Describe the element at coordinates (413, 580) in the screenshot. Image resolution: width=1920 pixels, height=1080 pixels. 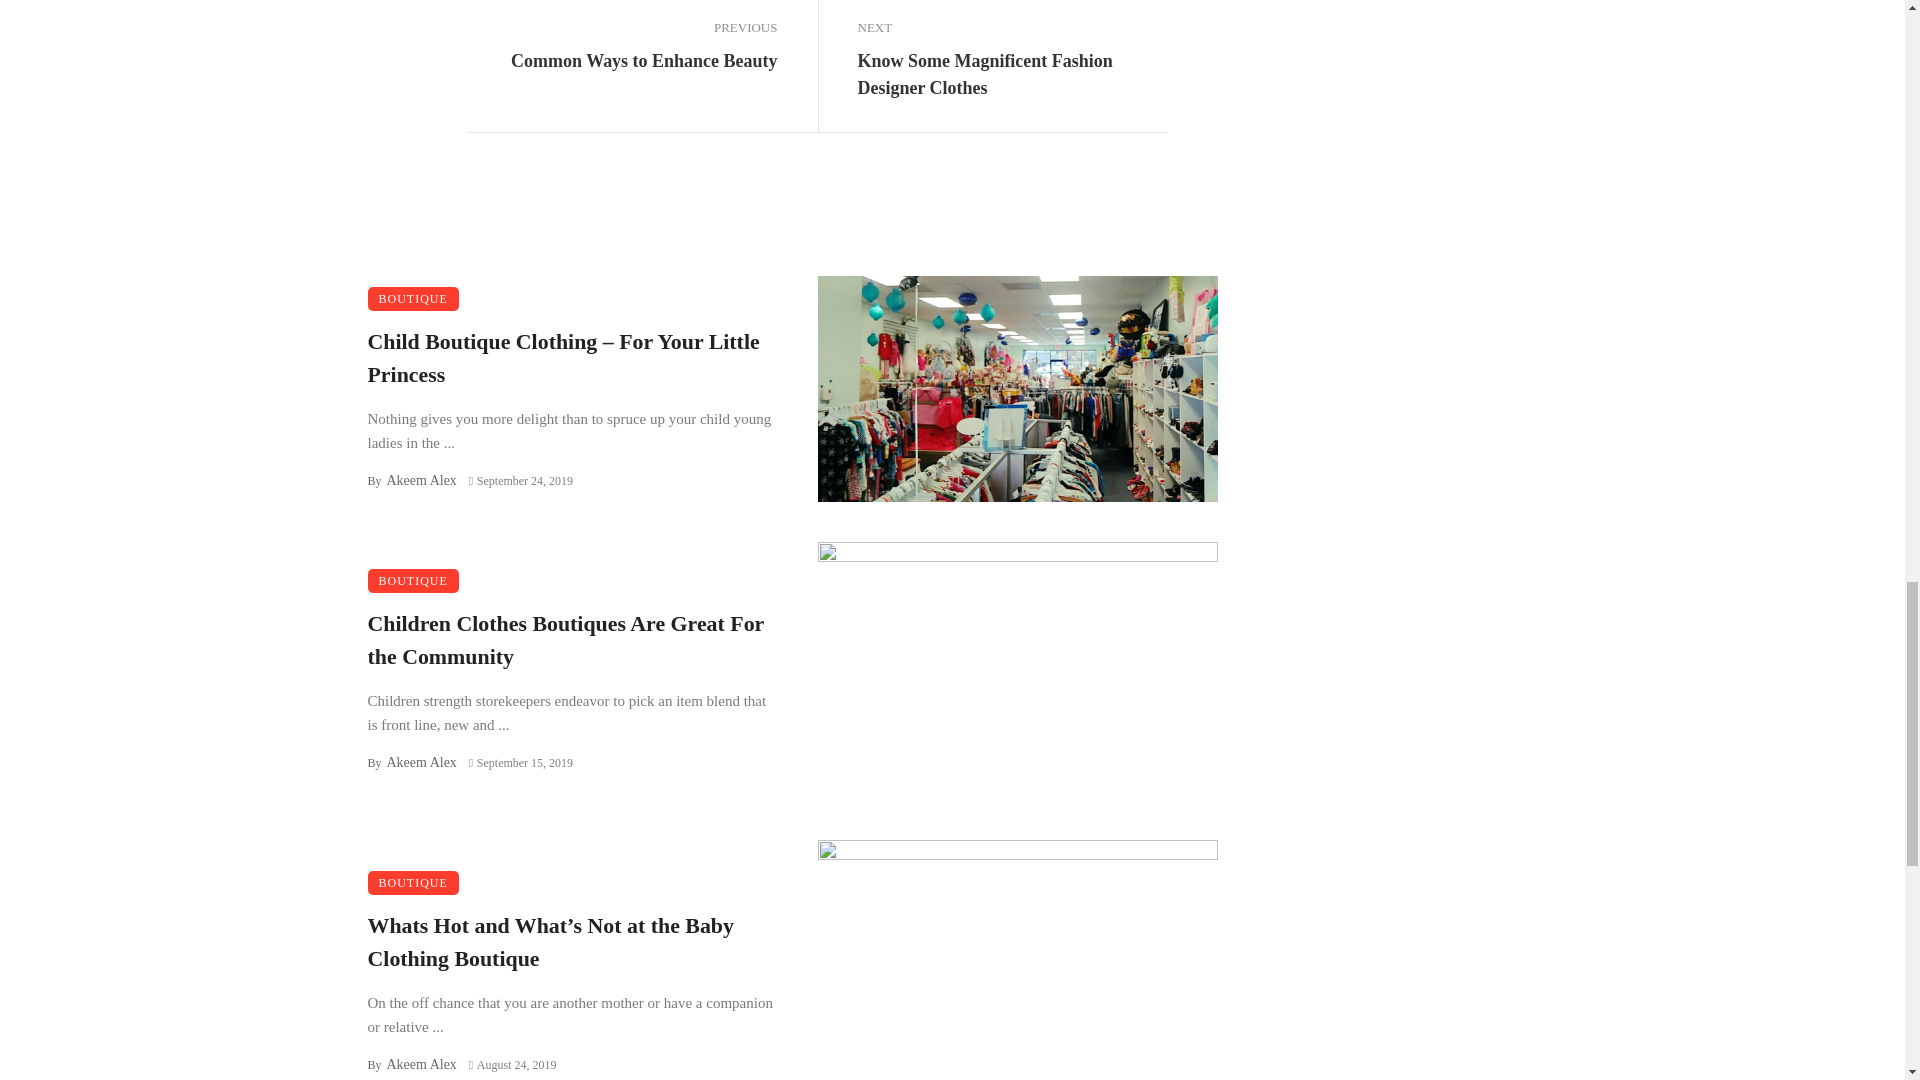
I see `BOUTIQUE` at that location.